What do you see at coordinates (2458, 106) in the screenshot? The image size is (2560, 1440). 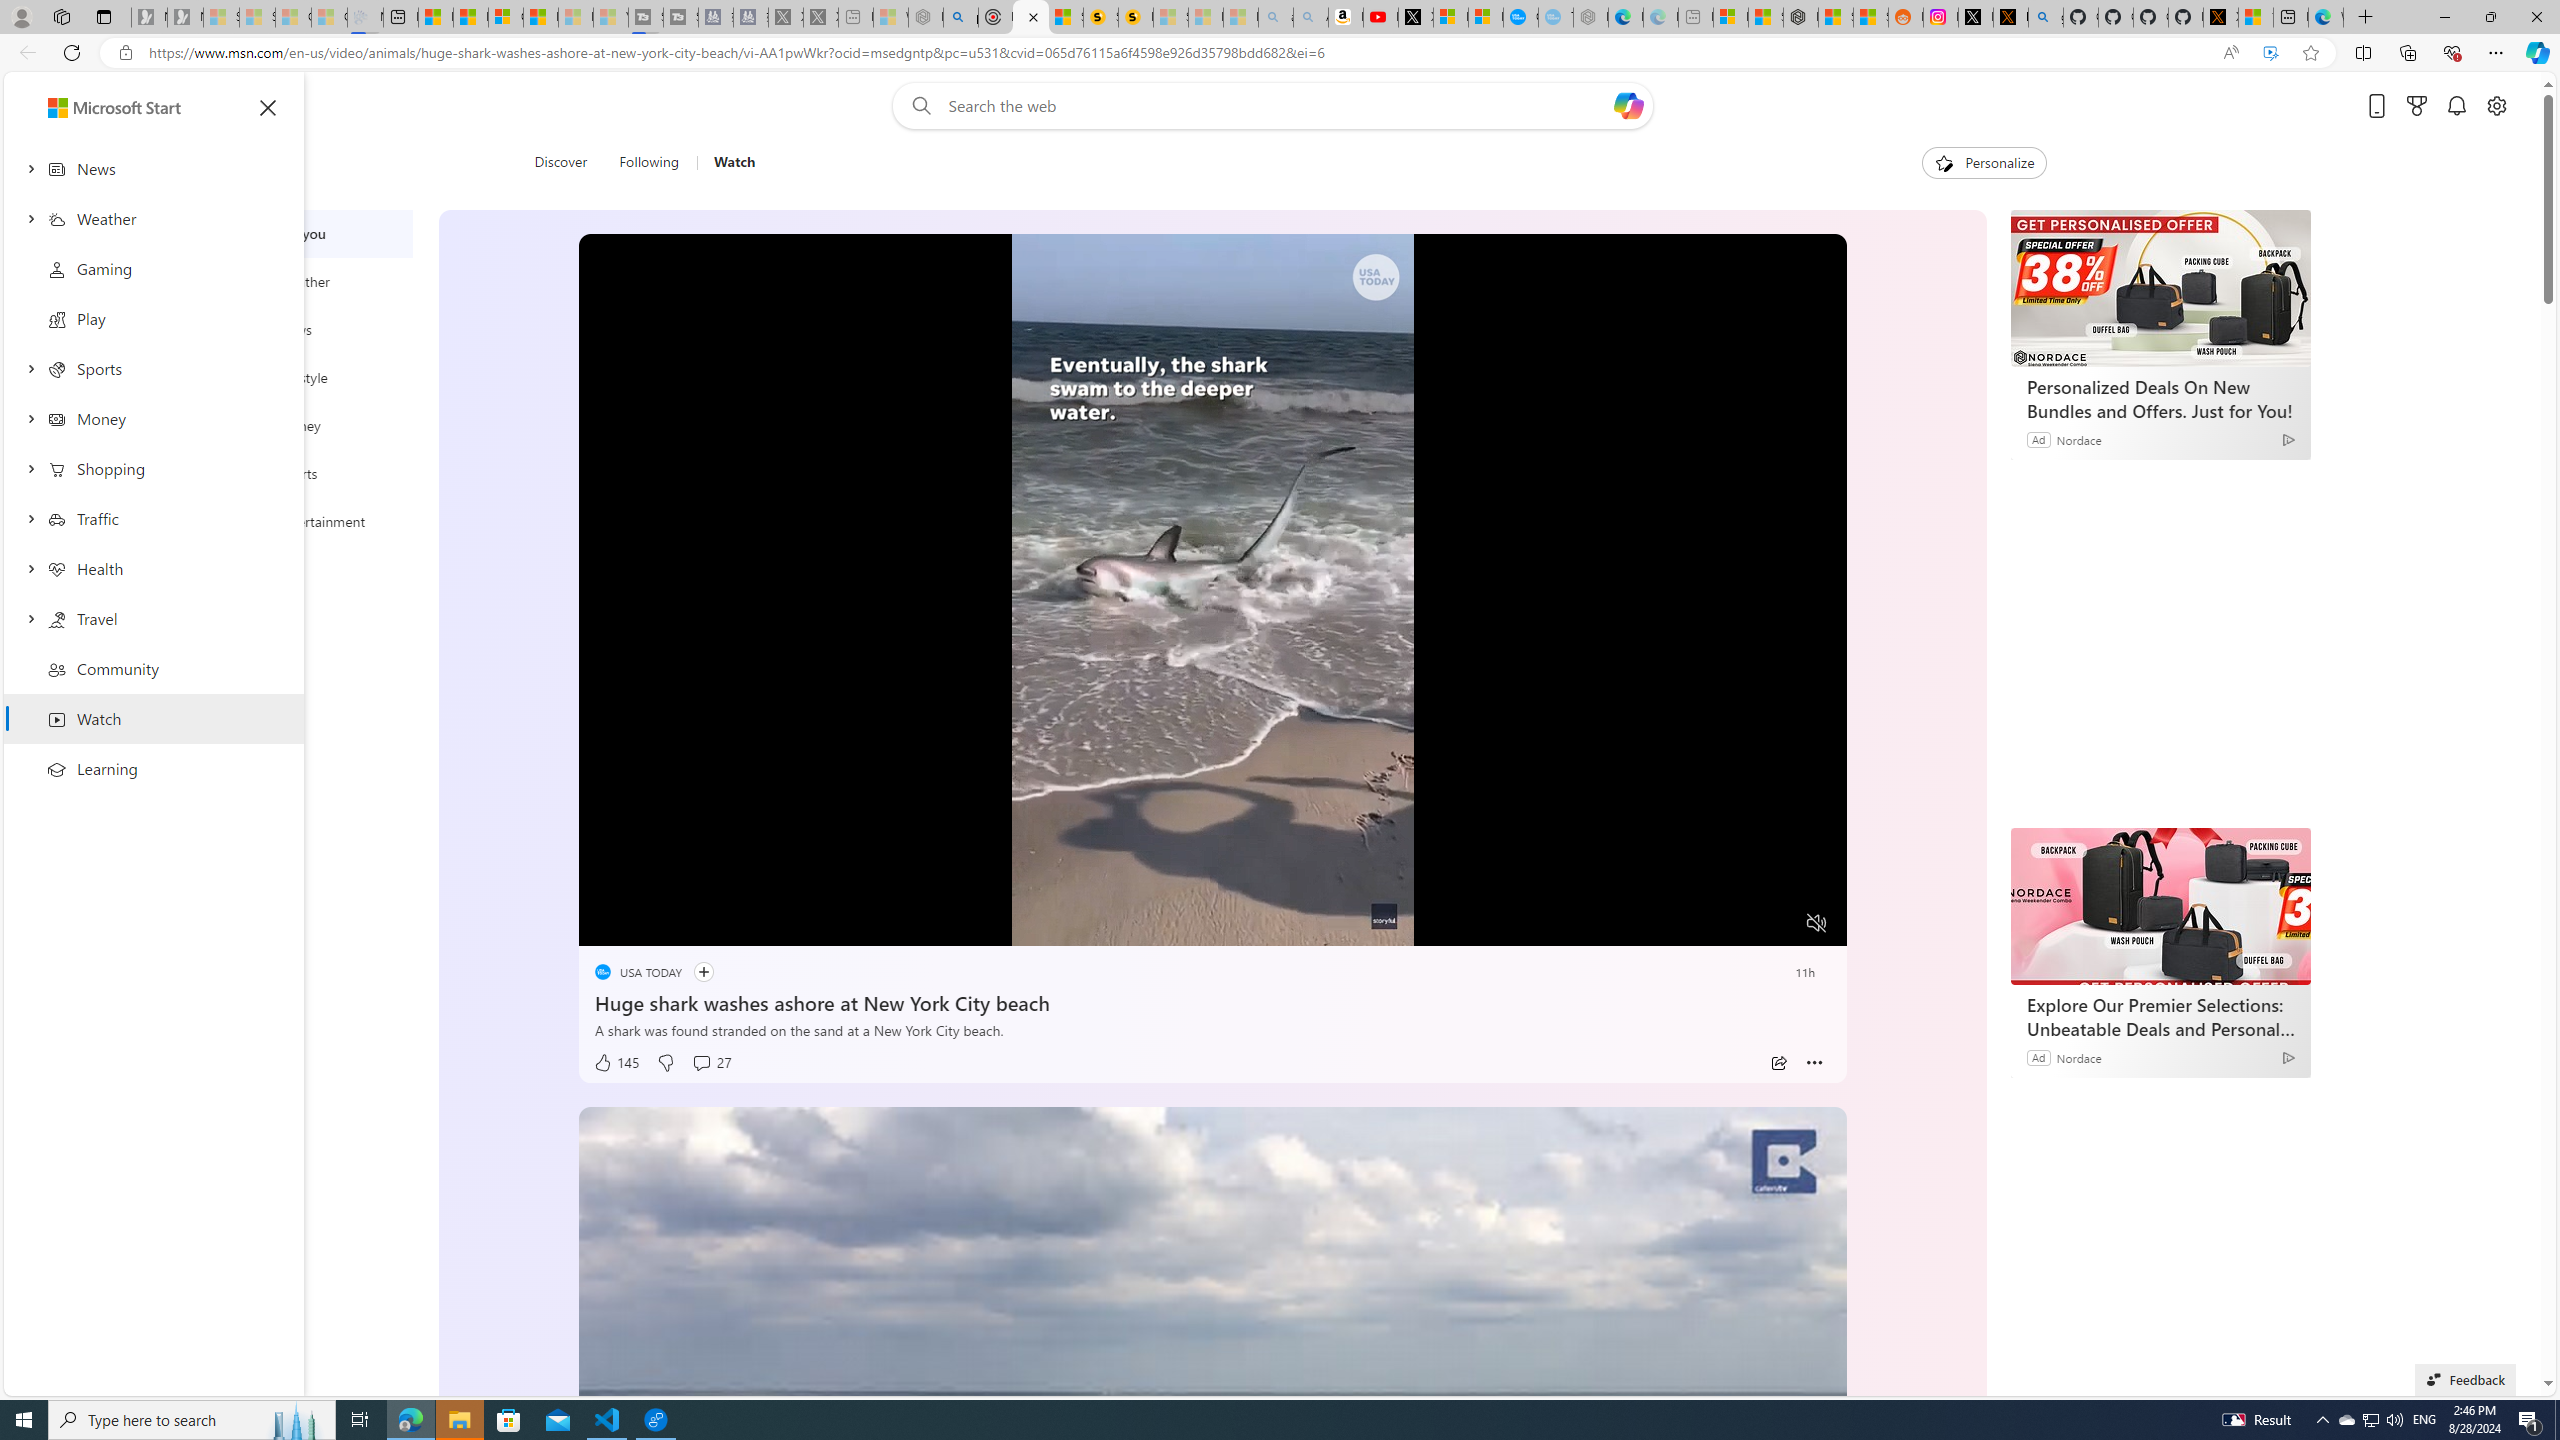 I see `Notifications` at bounding box center [2458, 106].